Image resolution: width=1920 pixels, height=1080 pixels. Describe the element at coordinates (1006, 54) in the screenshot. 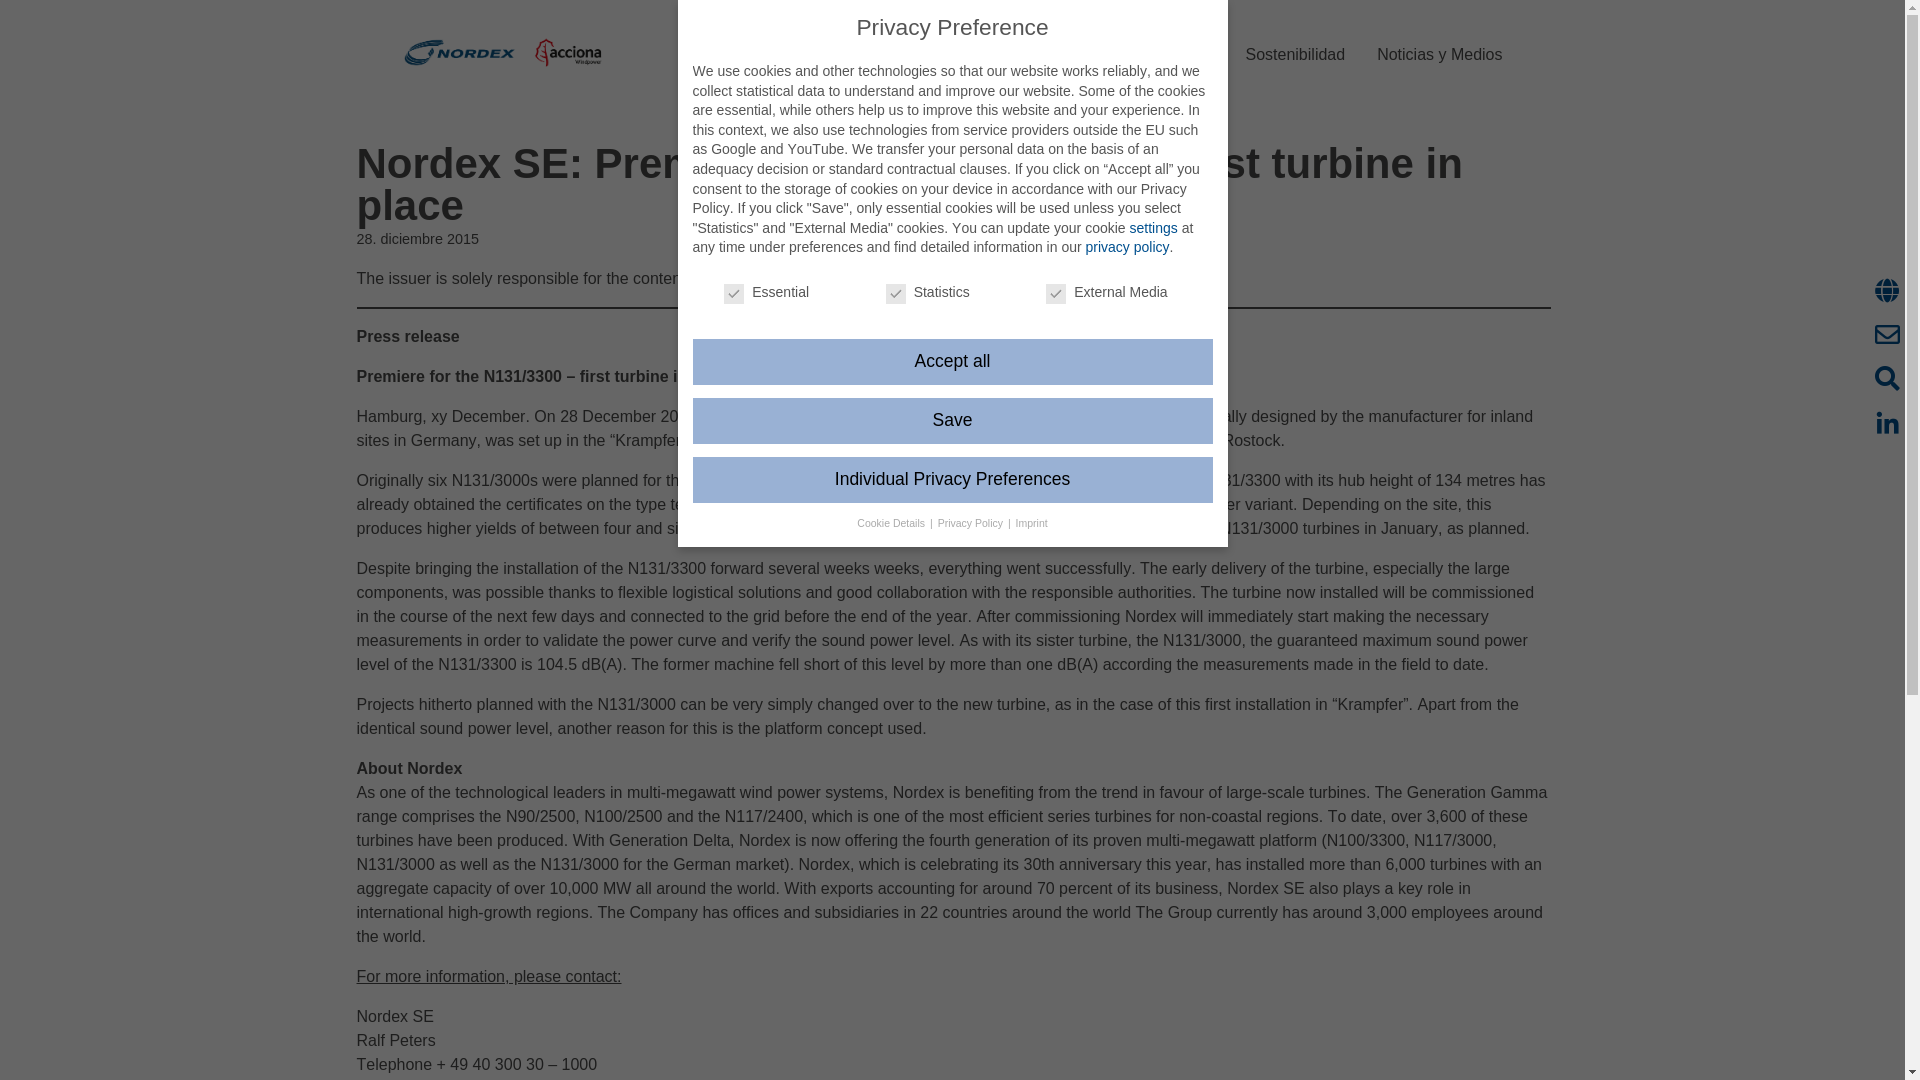

I see `Productos` at that location.